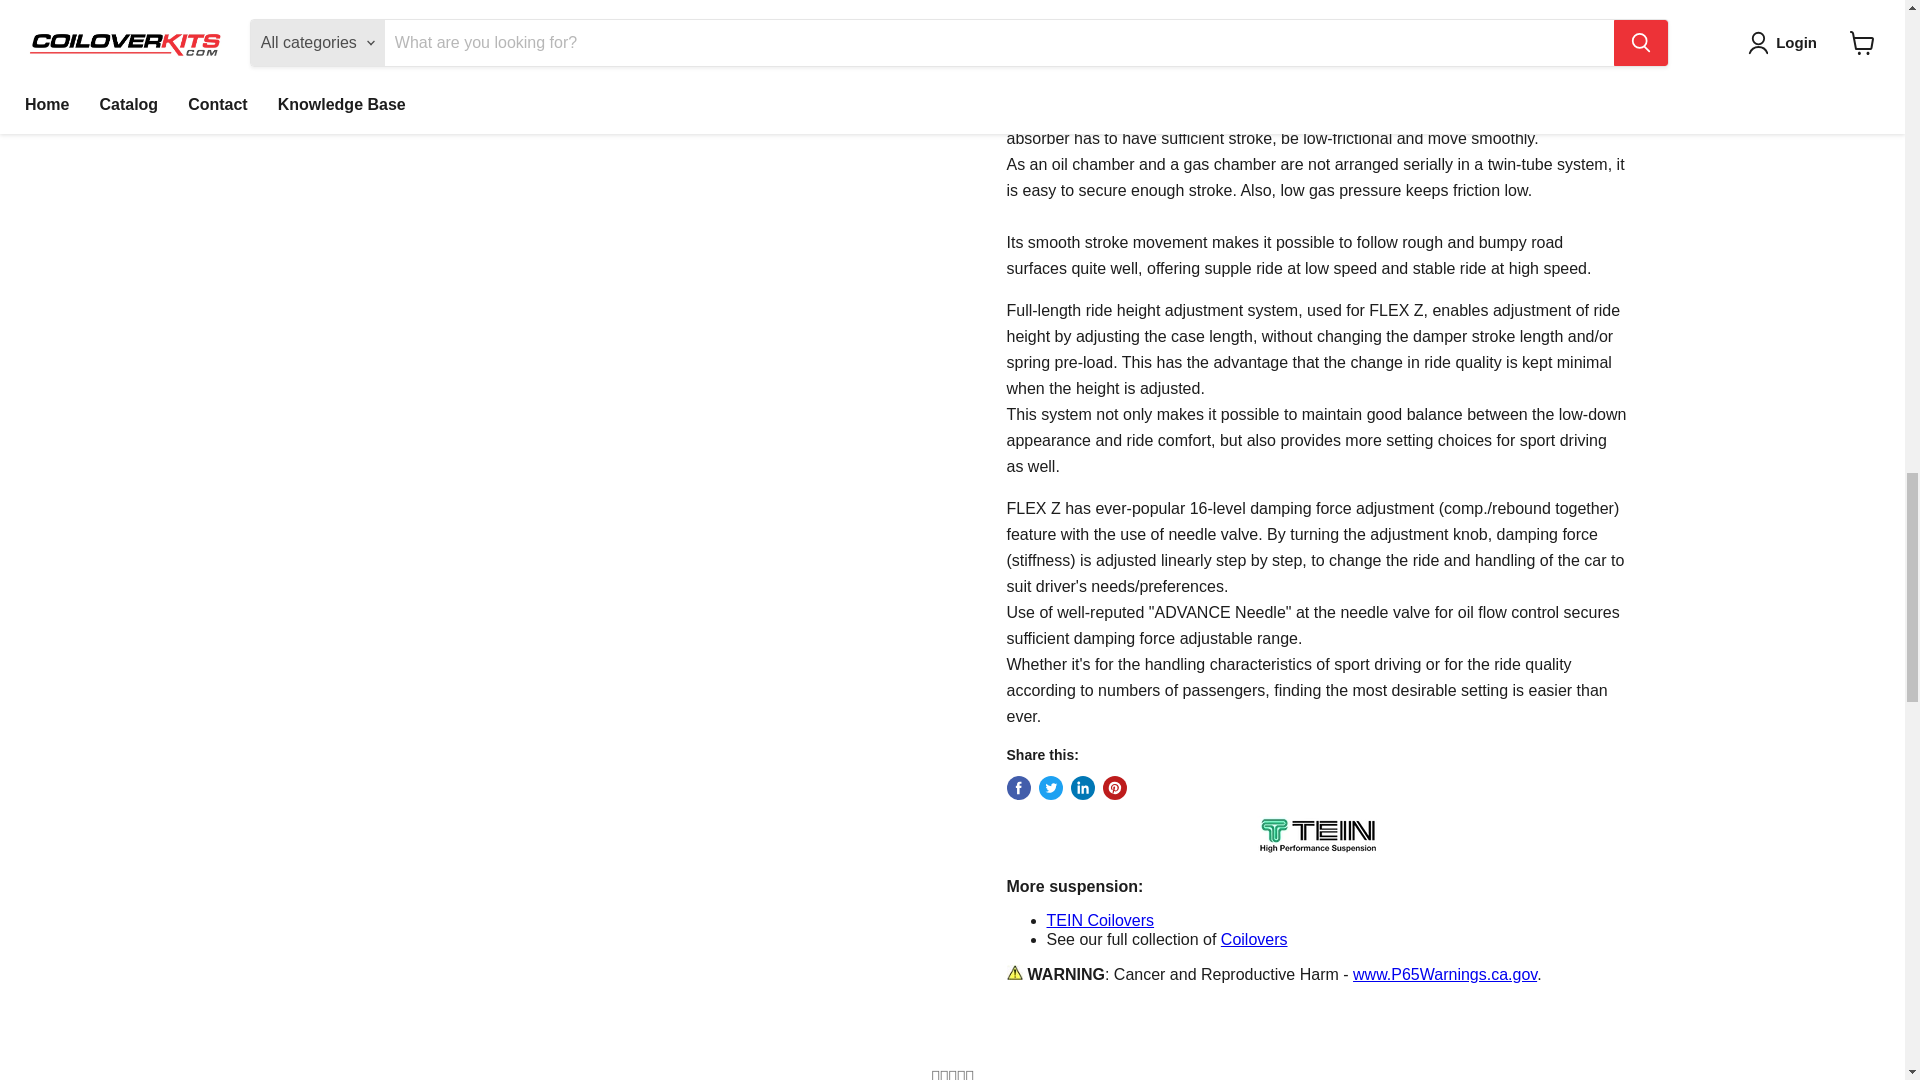  Describe the element at coordinates (1100, 920) in the screenshot. I see `TEIN Coilovers` at that location.